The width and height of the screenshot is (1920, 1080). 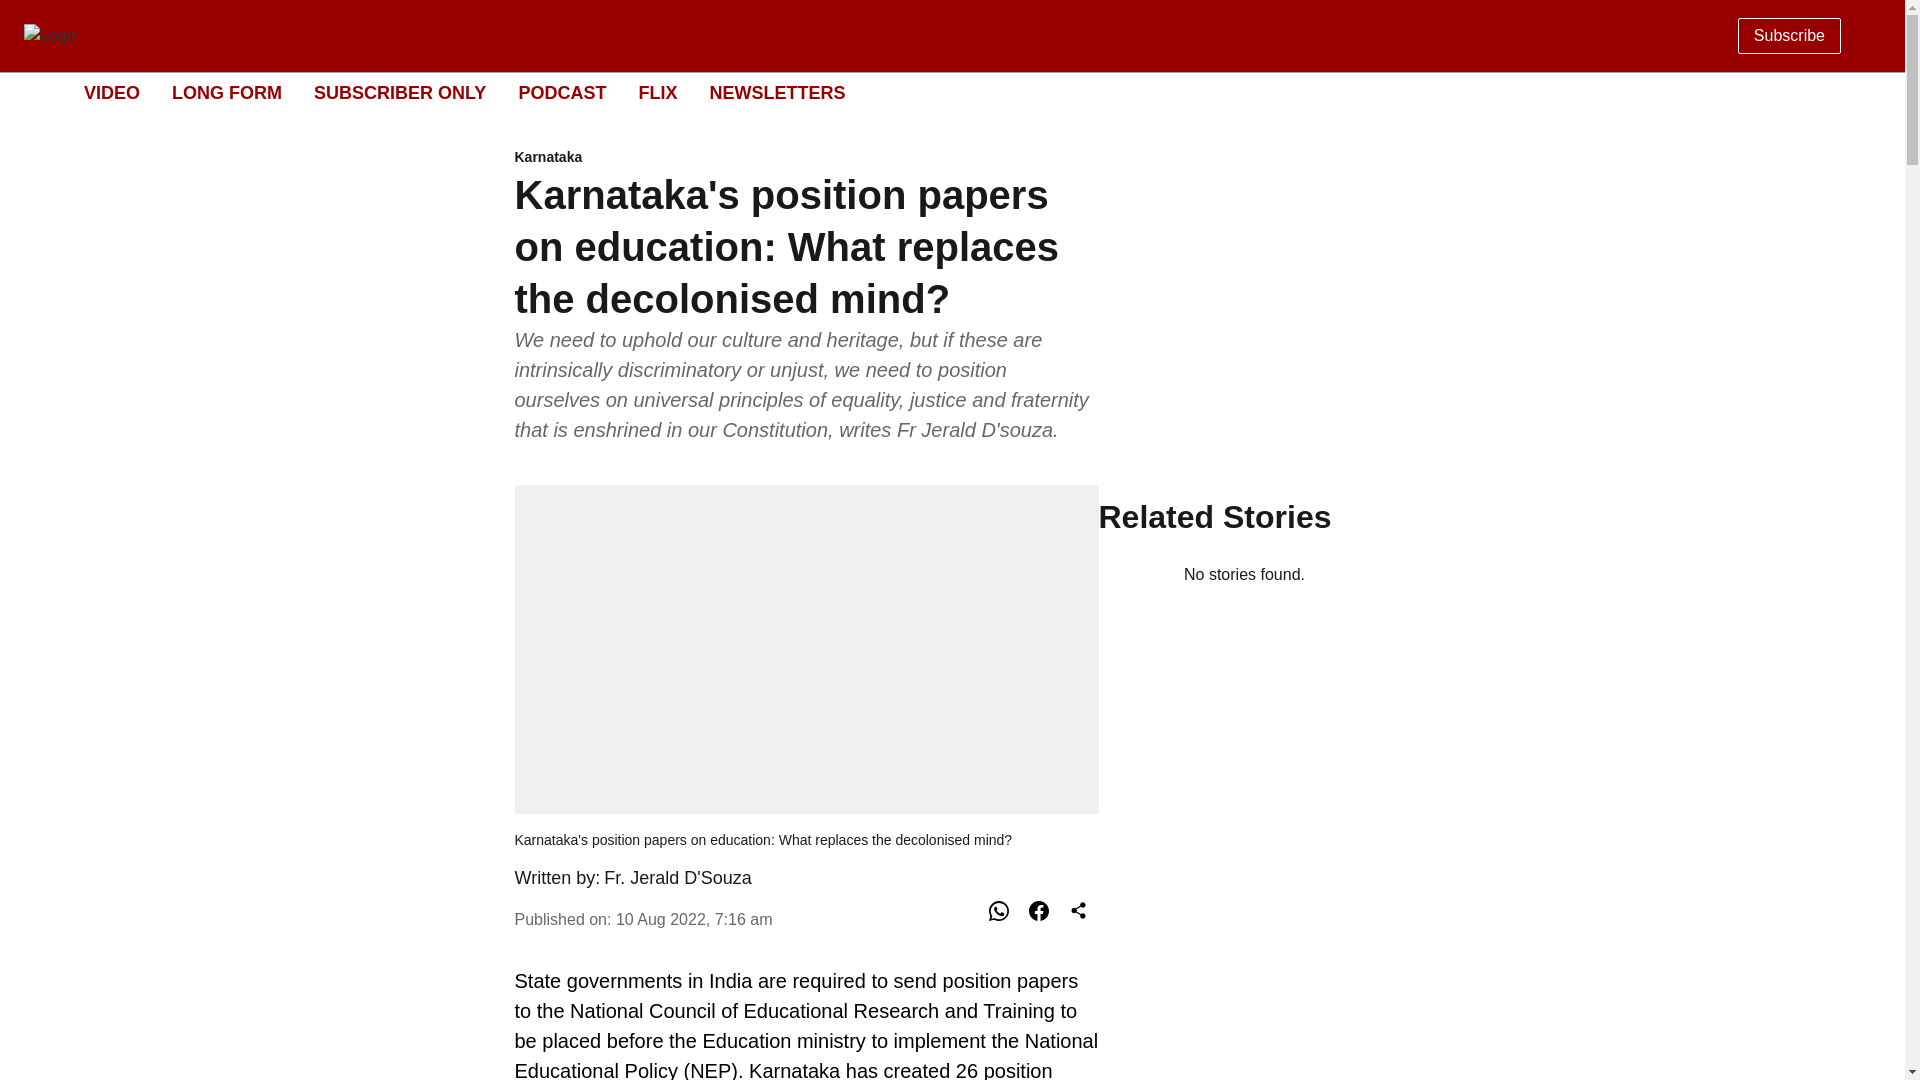 I want to click on NEWSLETTERS, so click(x=776, y=92).